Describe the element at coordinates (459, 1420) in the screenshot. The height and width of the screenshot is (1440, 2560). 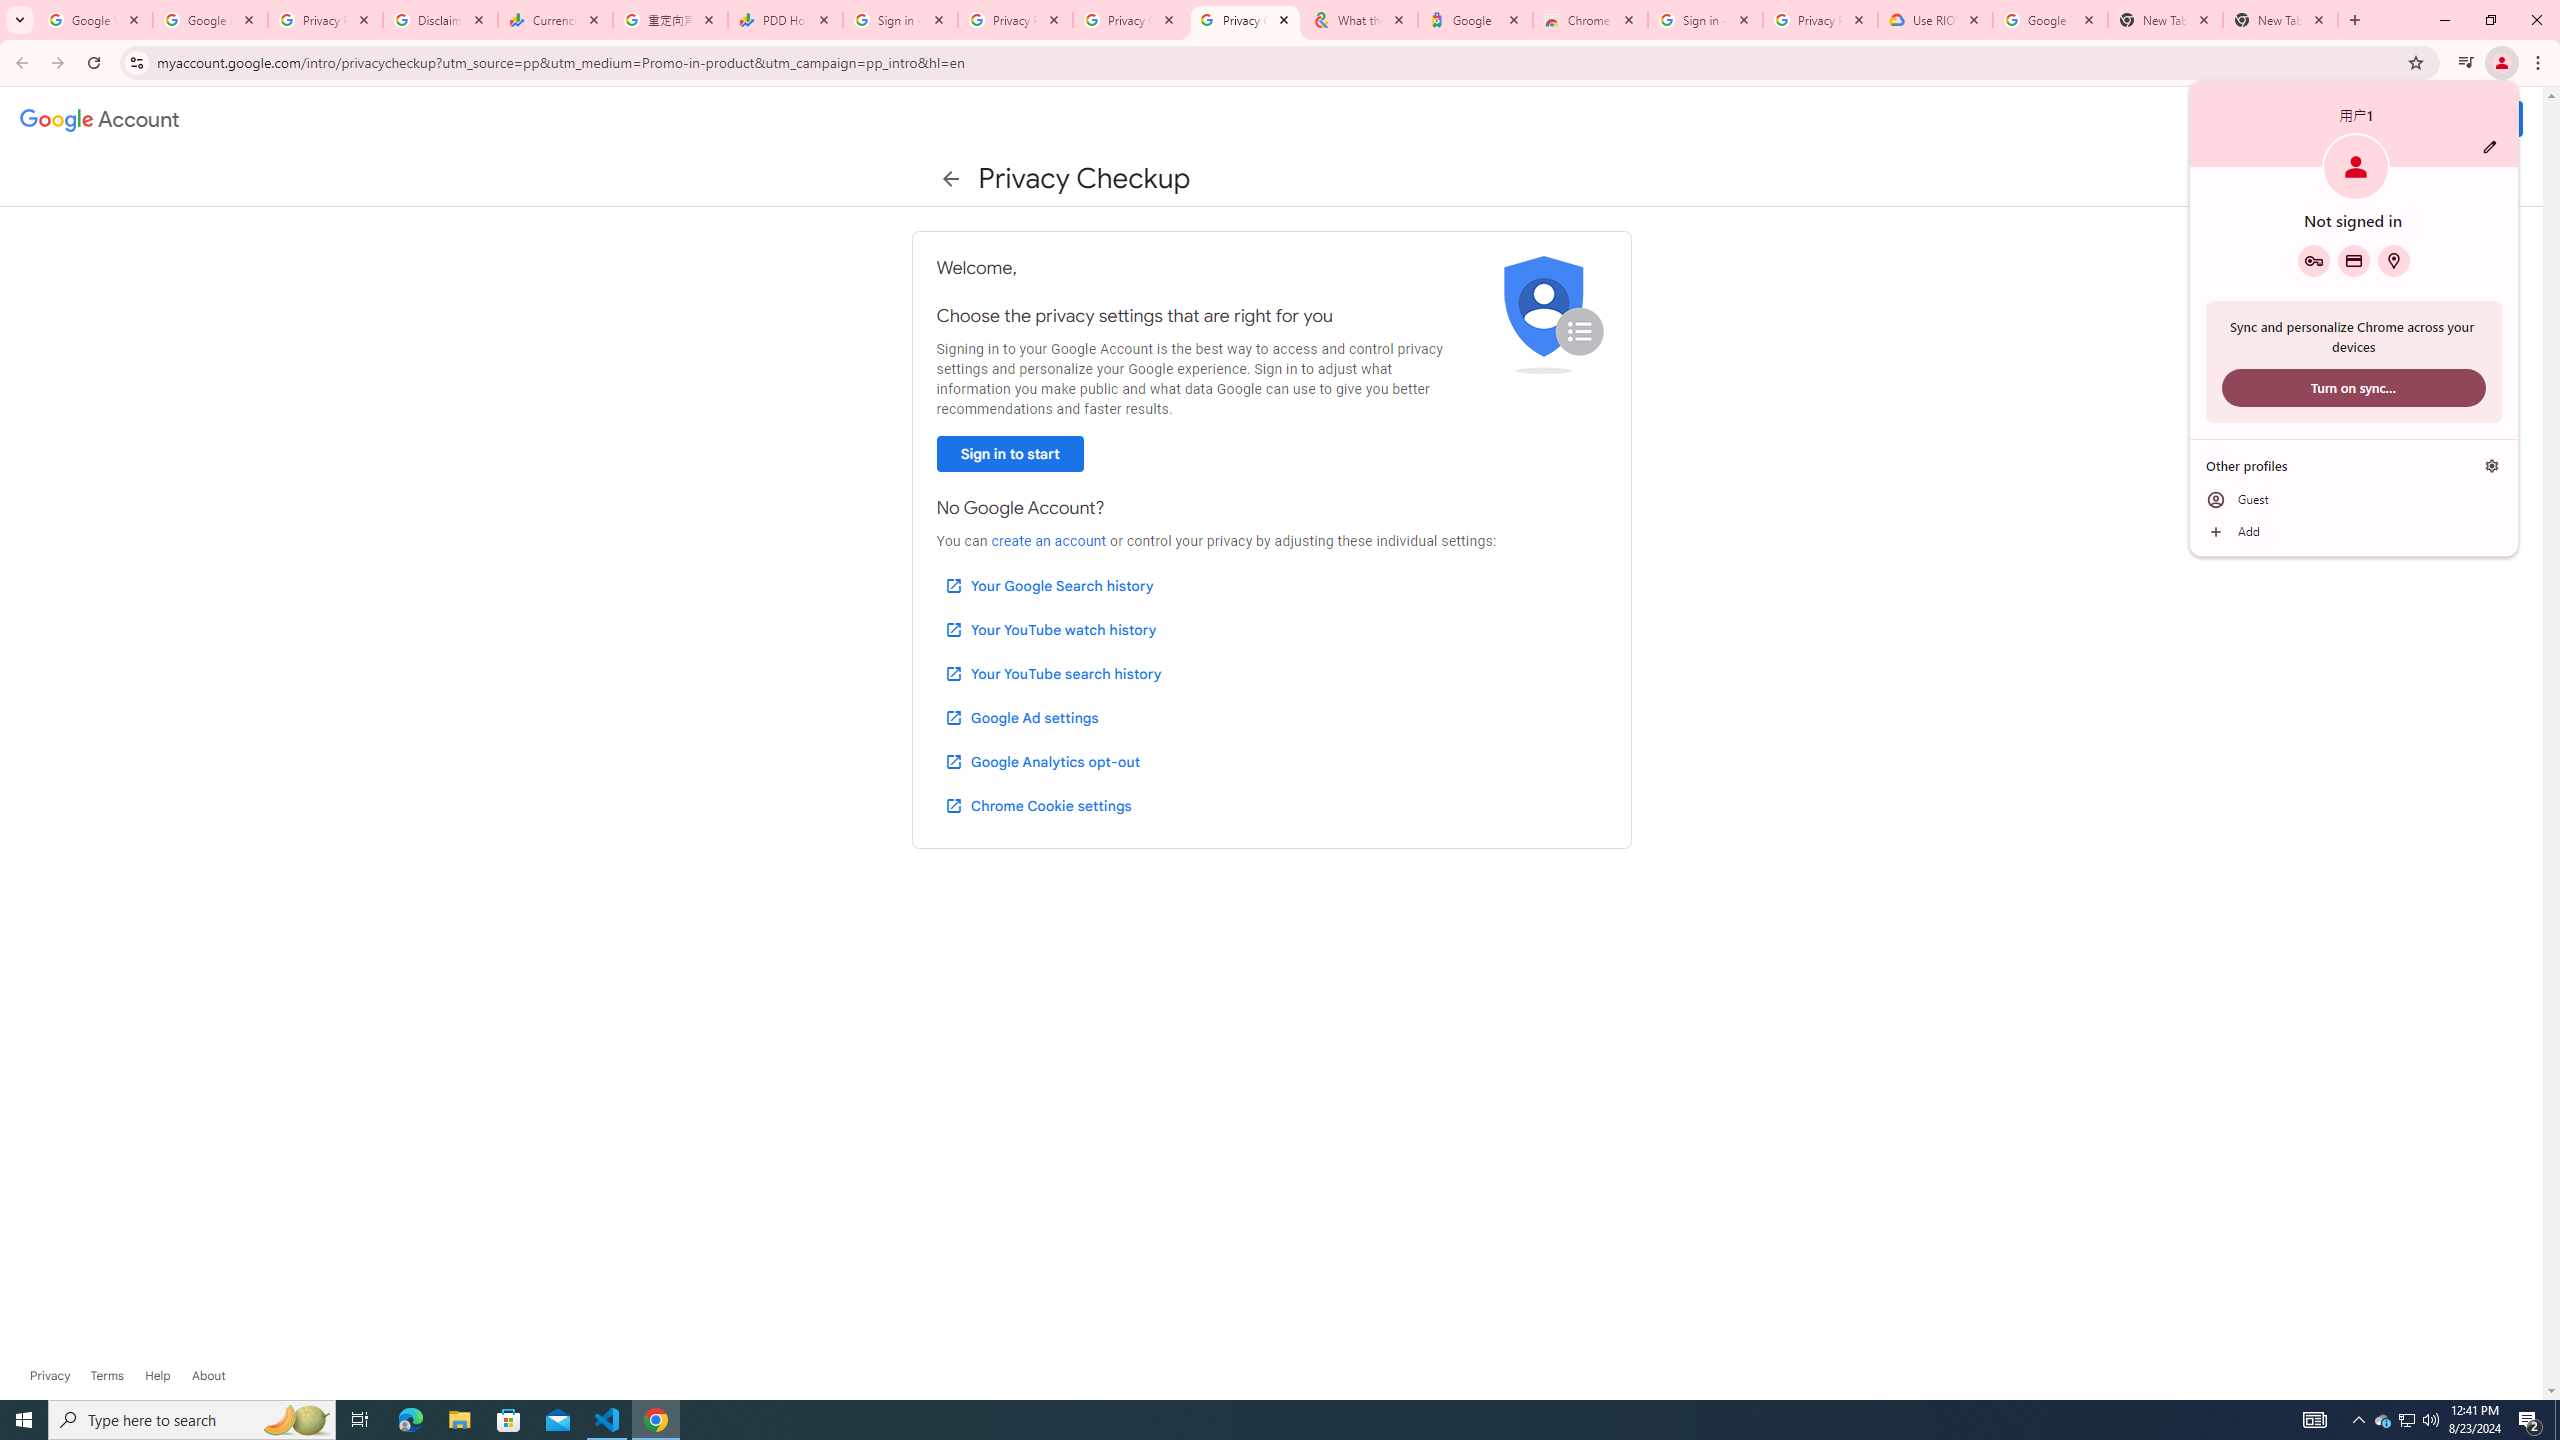
I see `File Explorer` at that location.